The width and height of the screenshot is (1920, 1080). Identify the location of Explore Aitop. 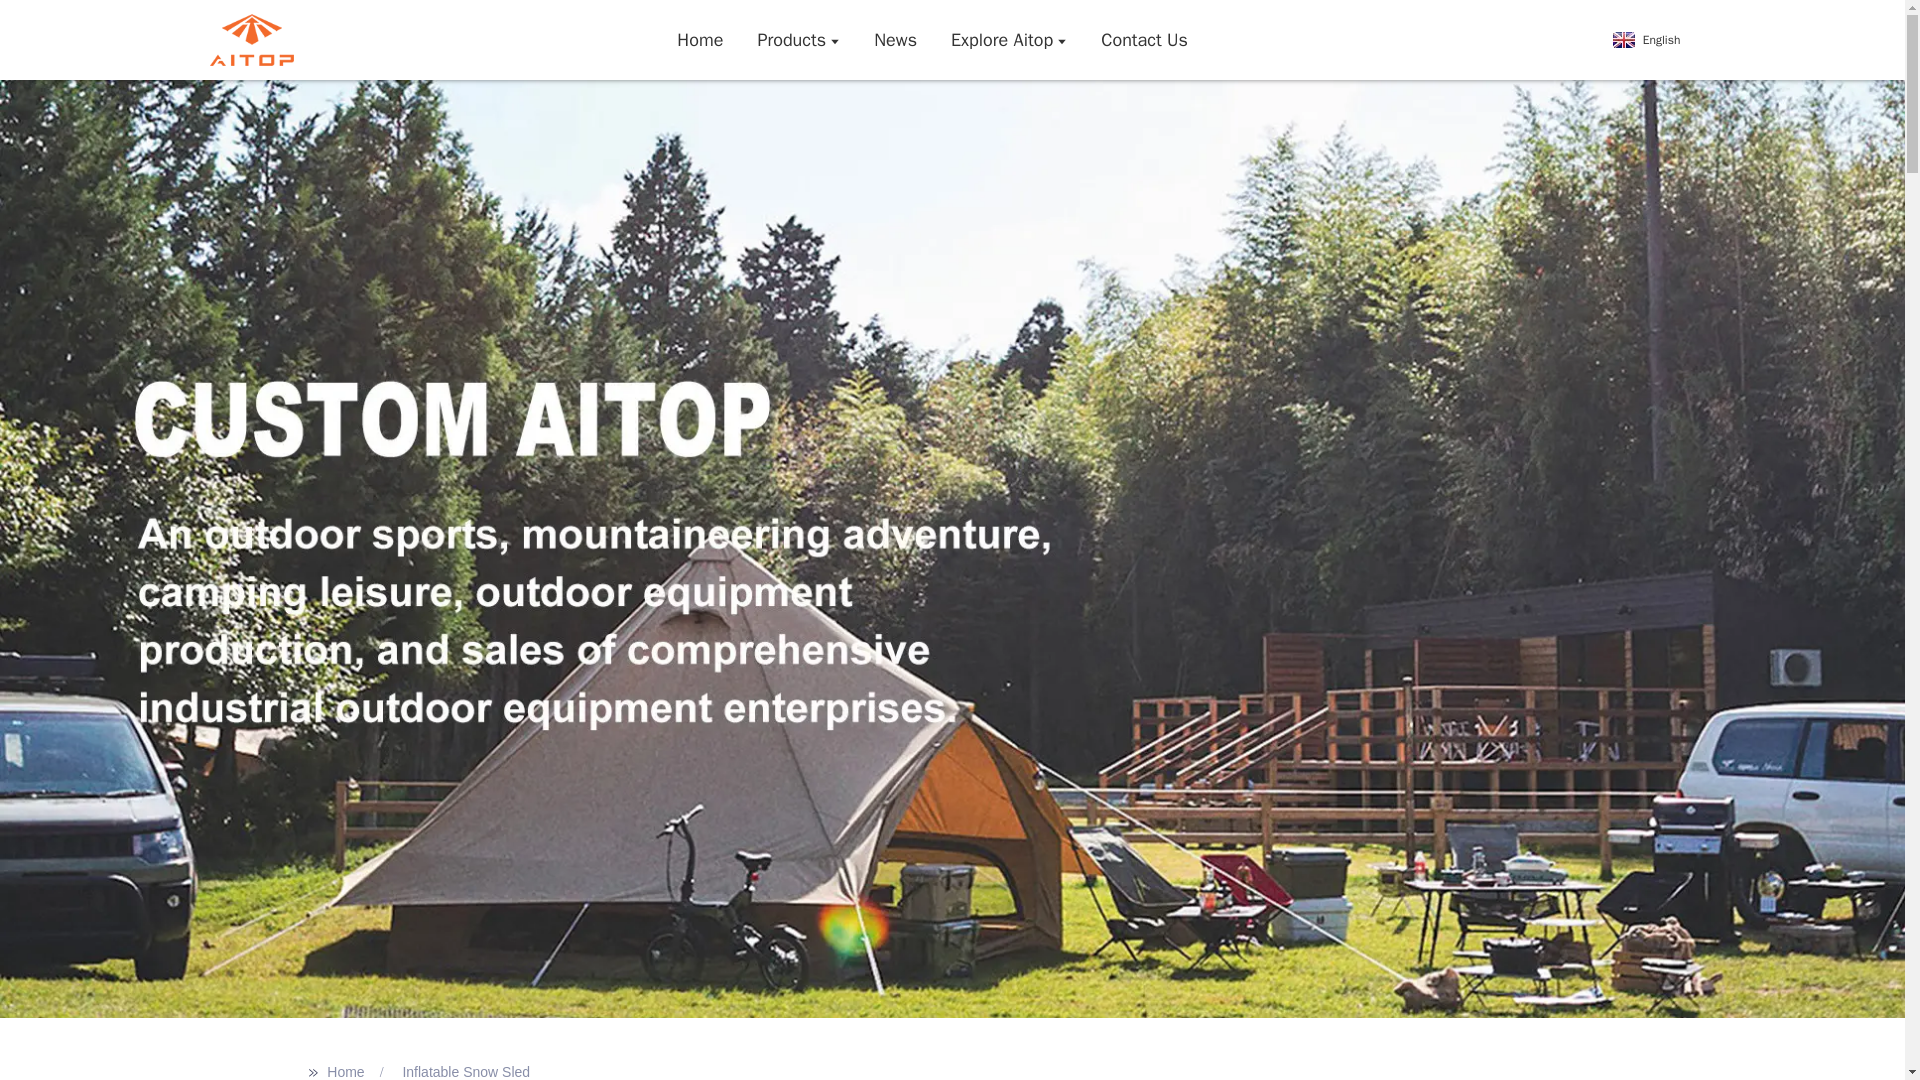
(1008, 40).